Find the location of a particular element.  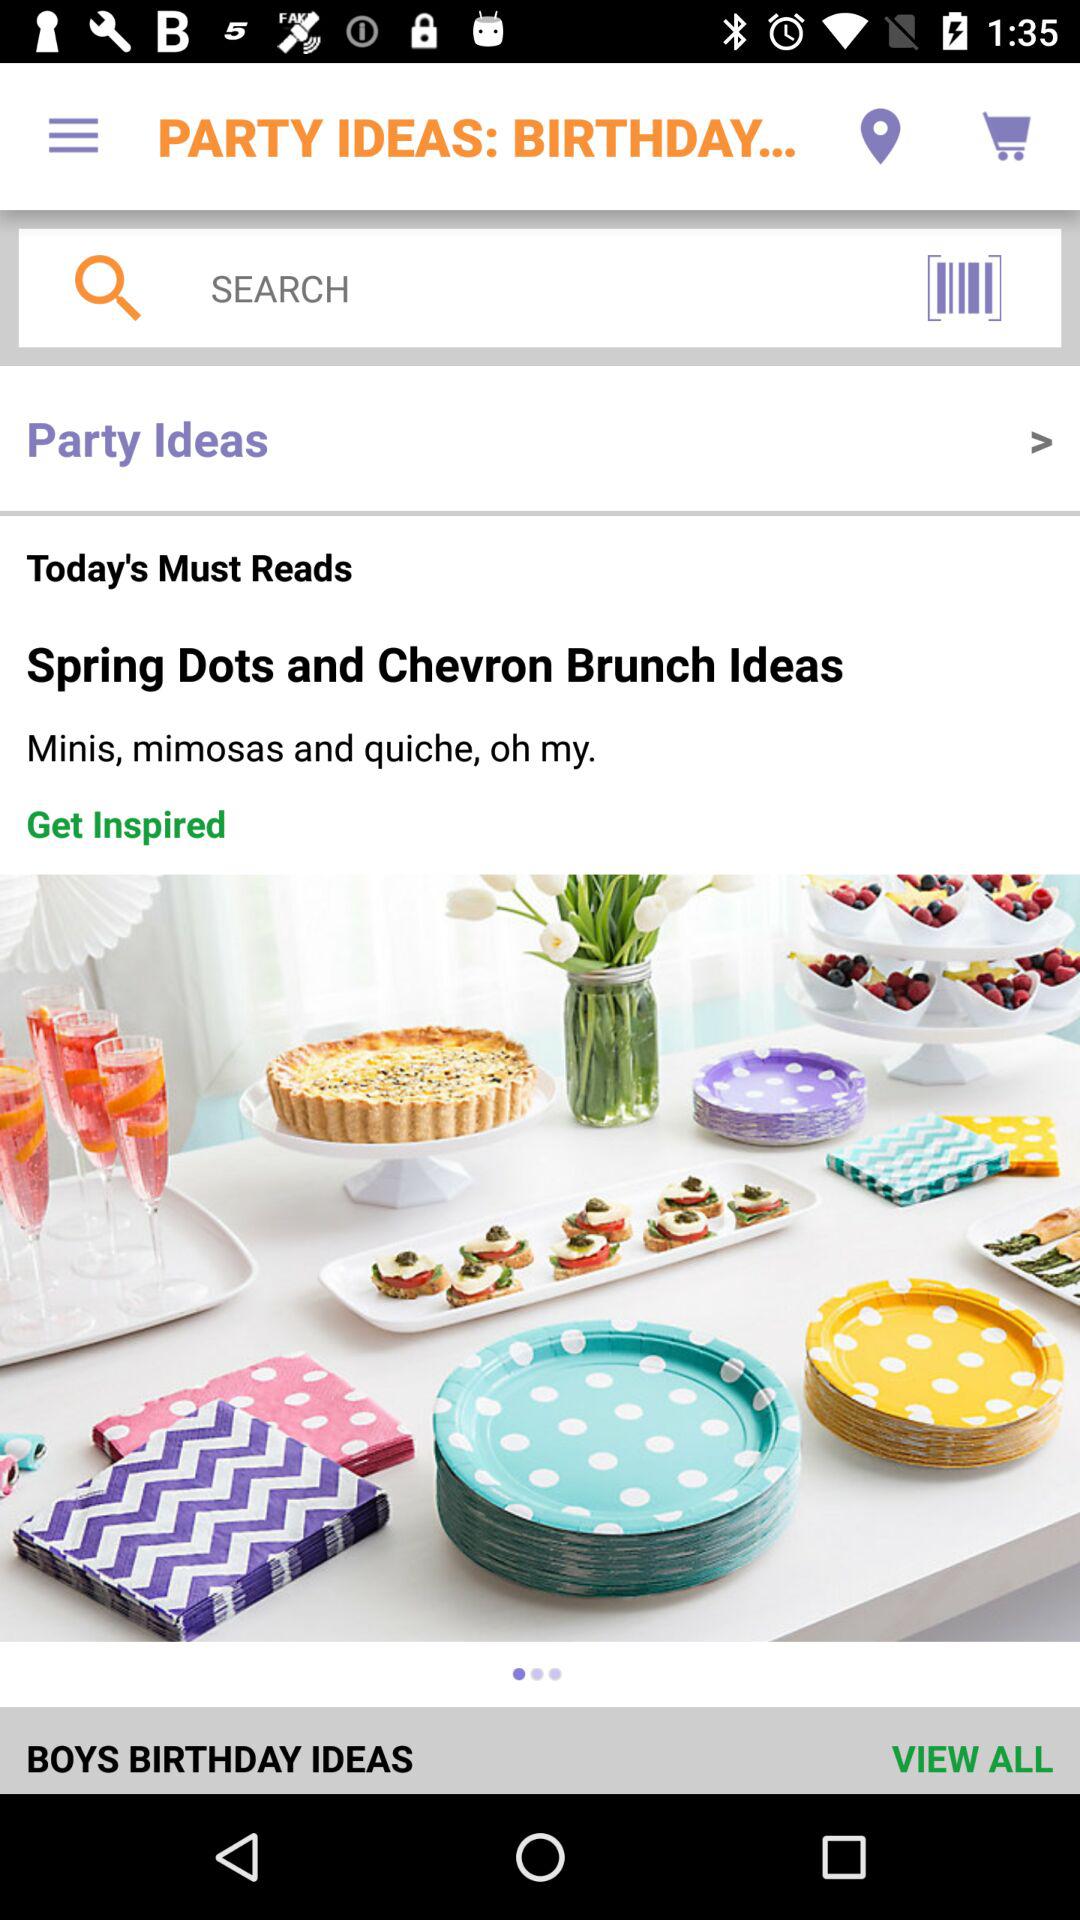

turn off item next to the party ideas birthday is located at coordinates (880, 136).